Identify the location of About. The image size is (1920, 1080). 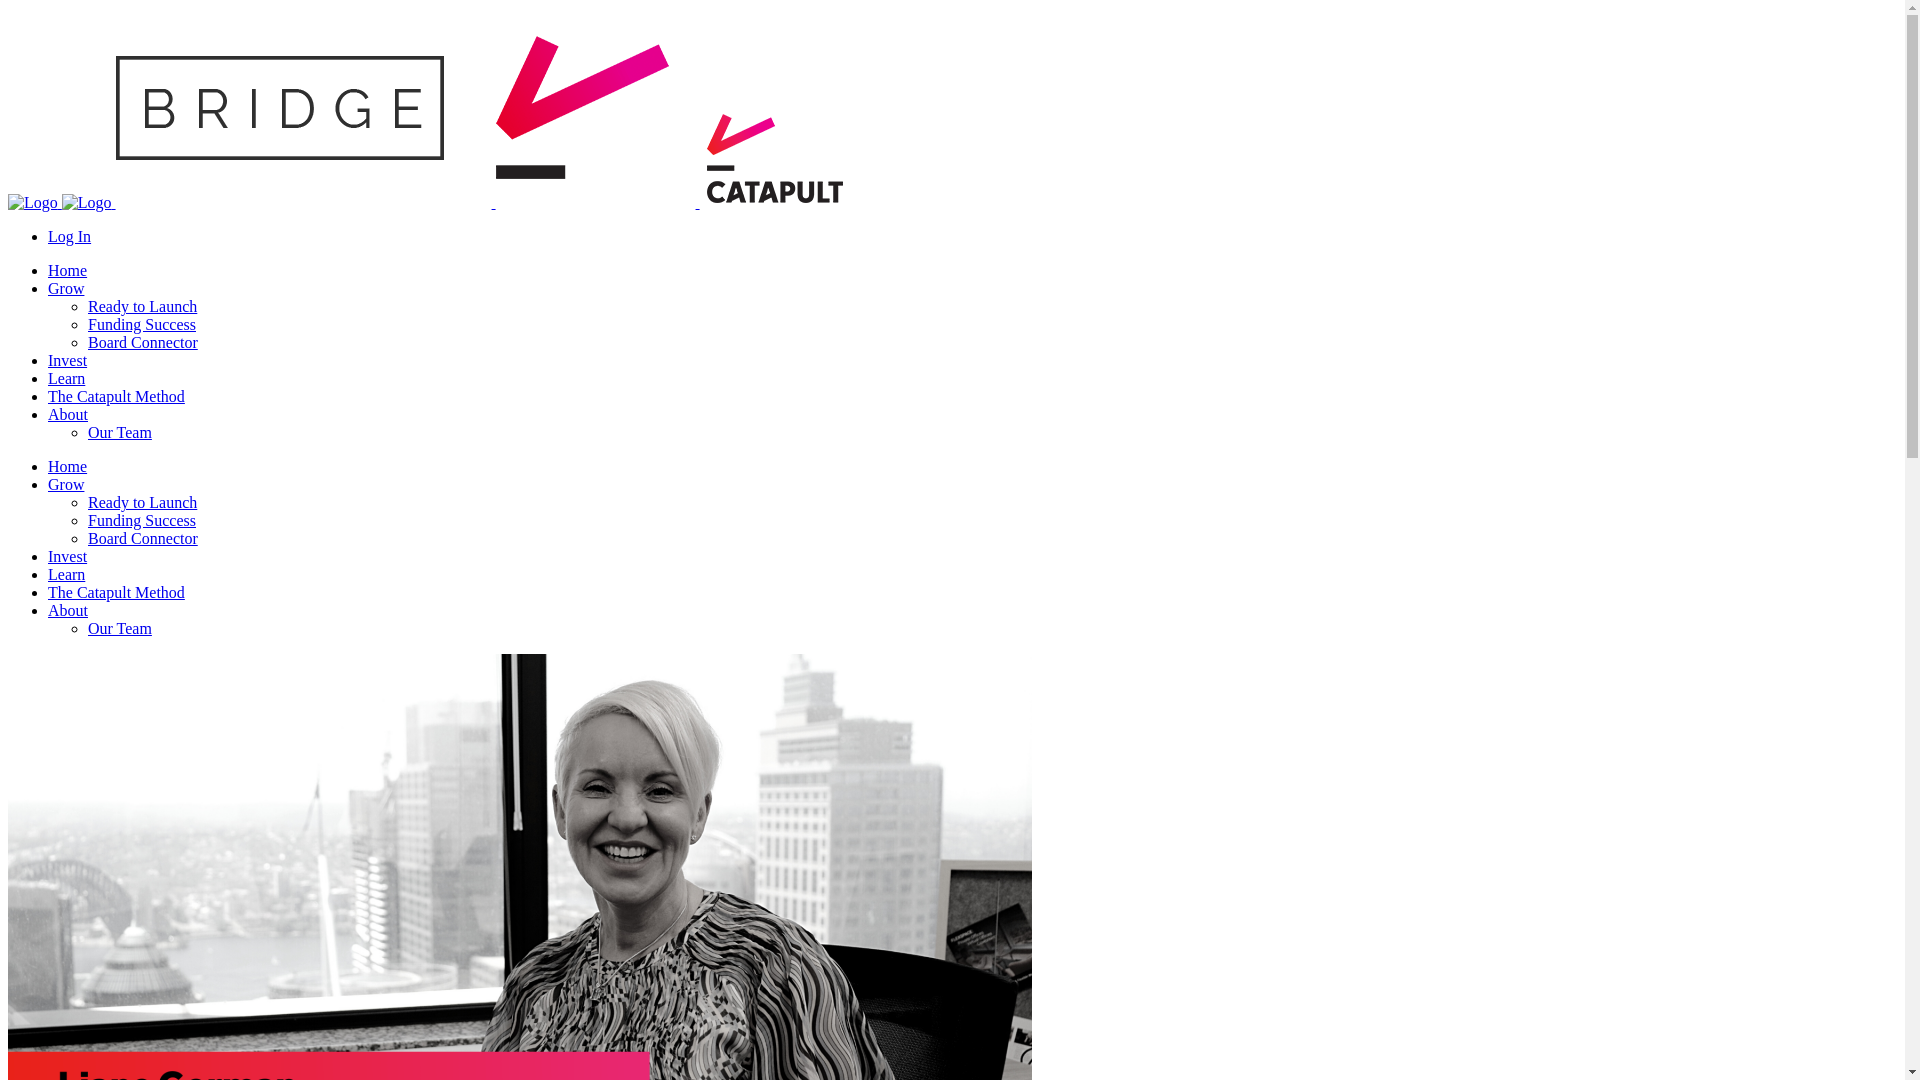
(68, 610).